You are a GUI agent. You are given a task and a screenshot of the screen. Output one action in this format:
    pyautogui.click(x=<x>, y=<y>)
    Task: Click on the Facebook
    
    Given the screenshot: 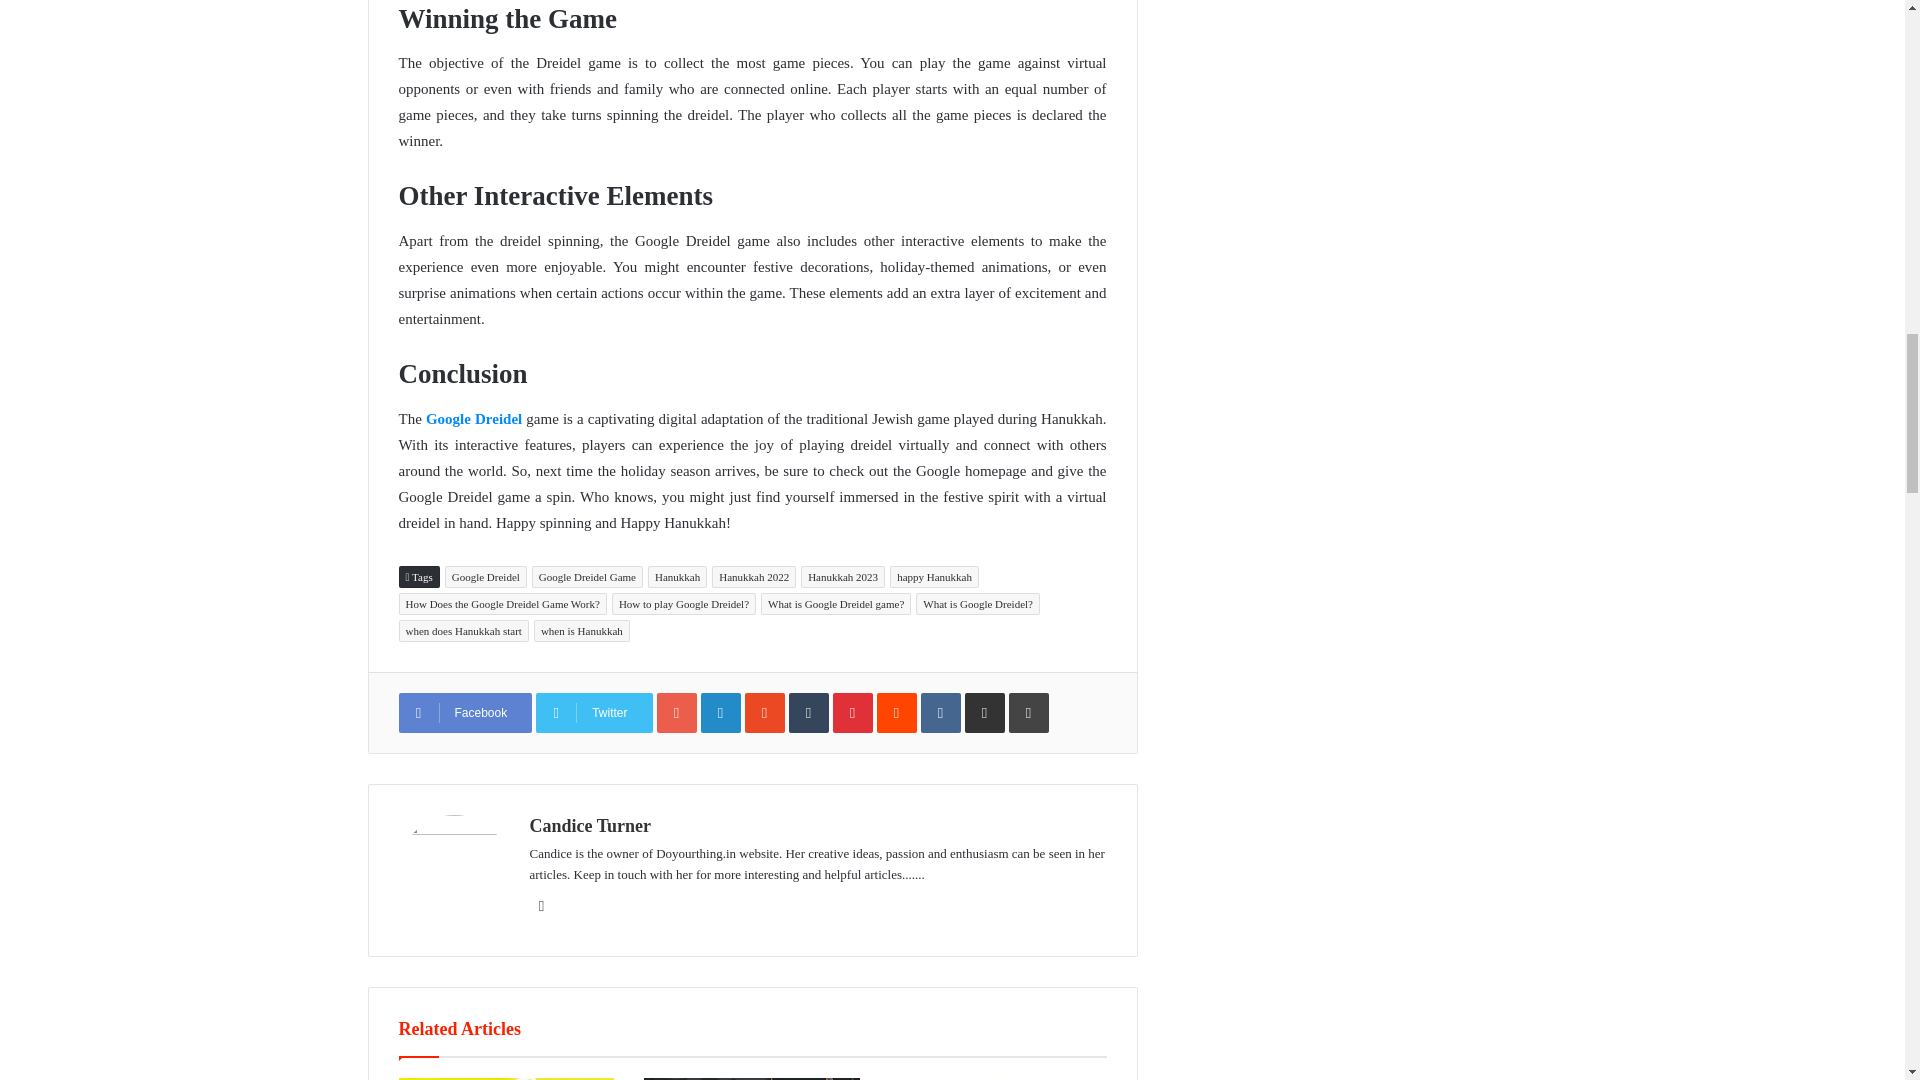 What is the action you would take?
    pyautogui.click(x=464, y=713)
    